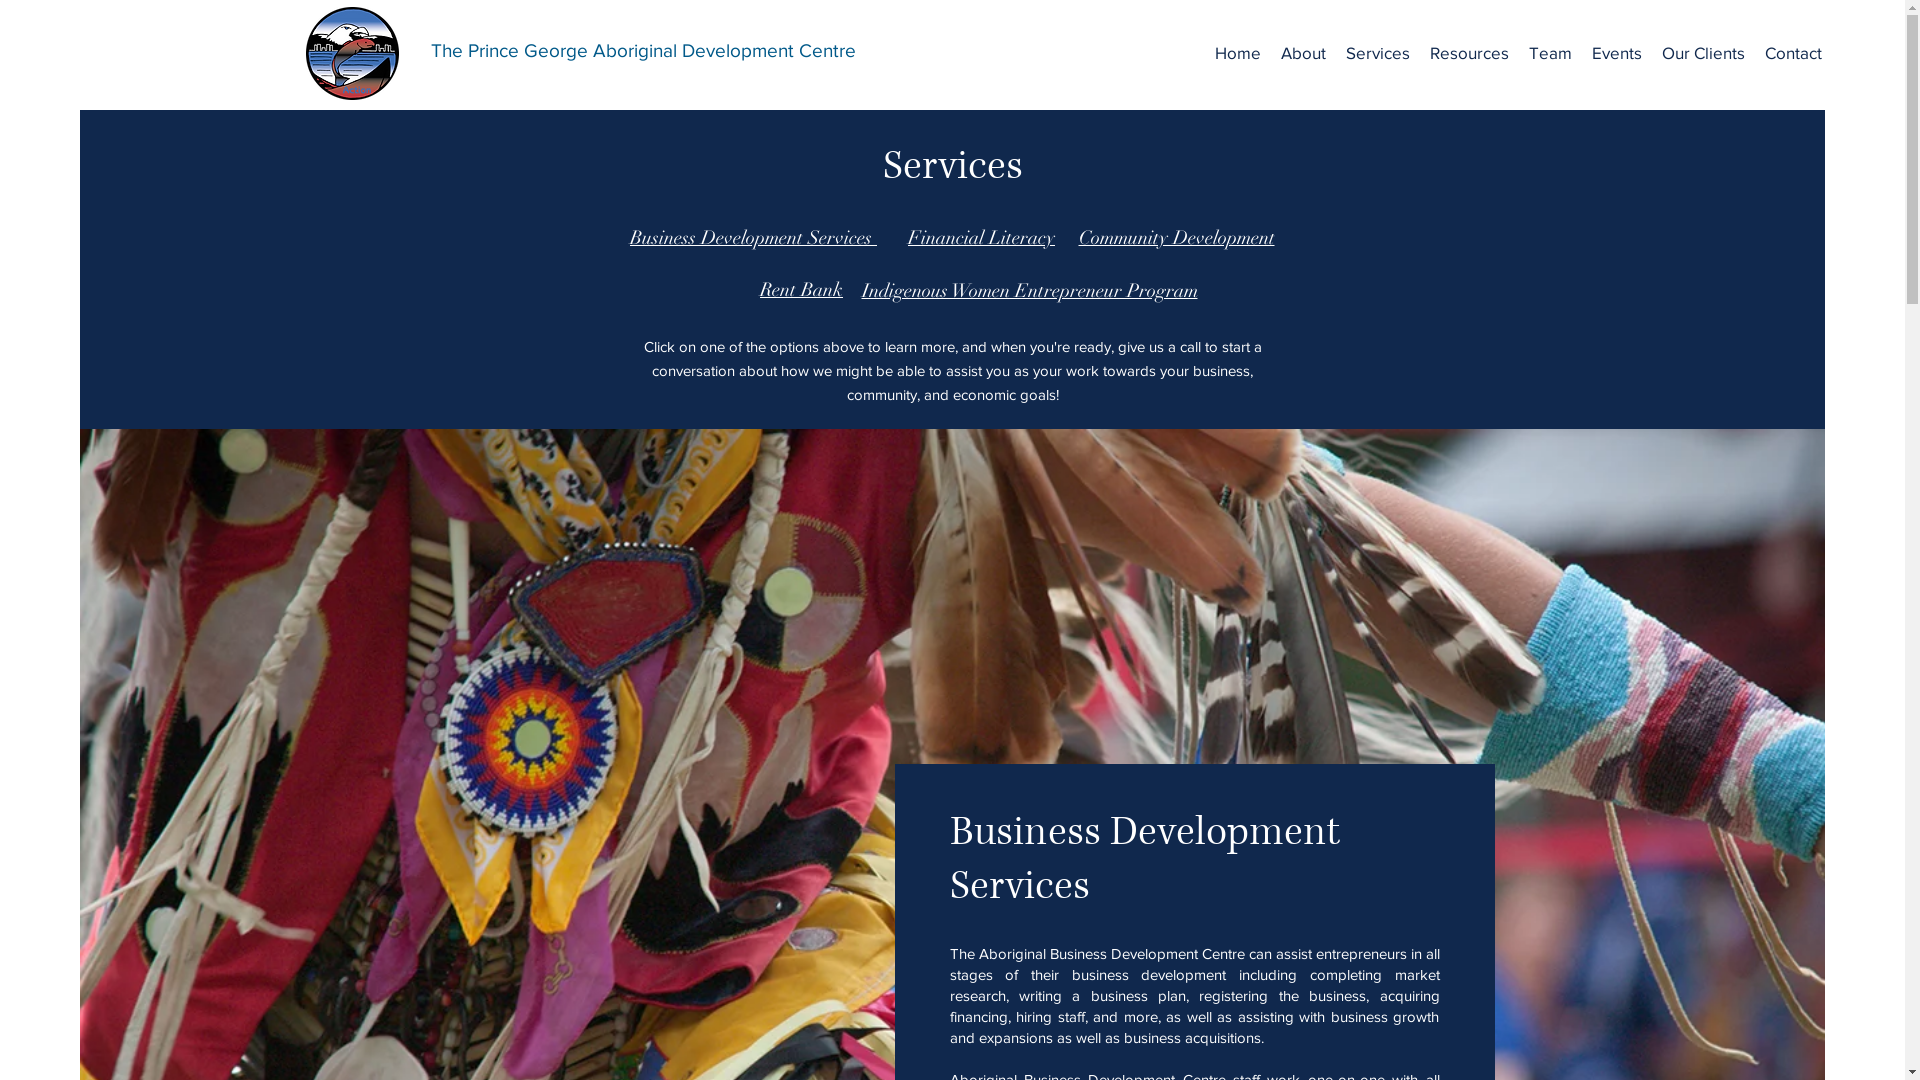 This screenshot has width=1920, height=1080. I want to click on Rent Bank, so click(802, 290).